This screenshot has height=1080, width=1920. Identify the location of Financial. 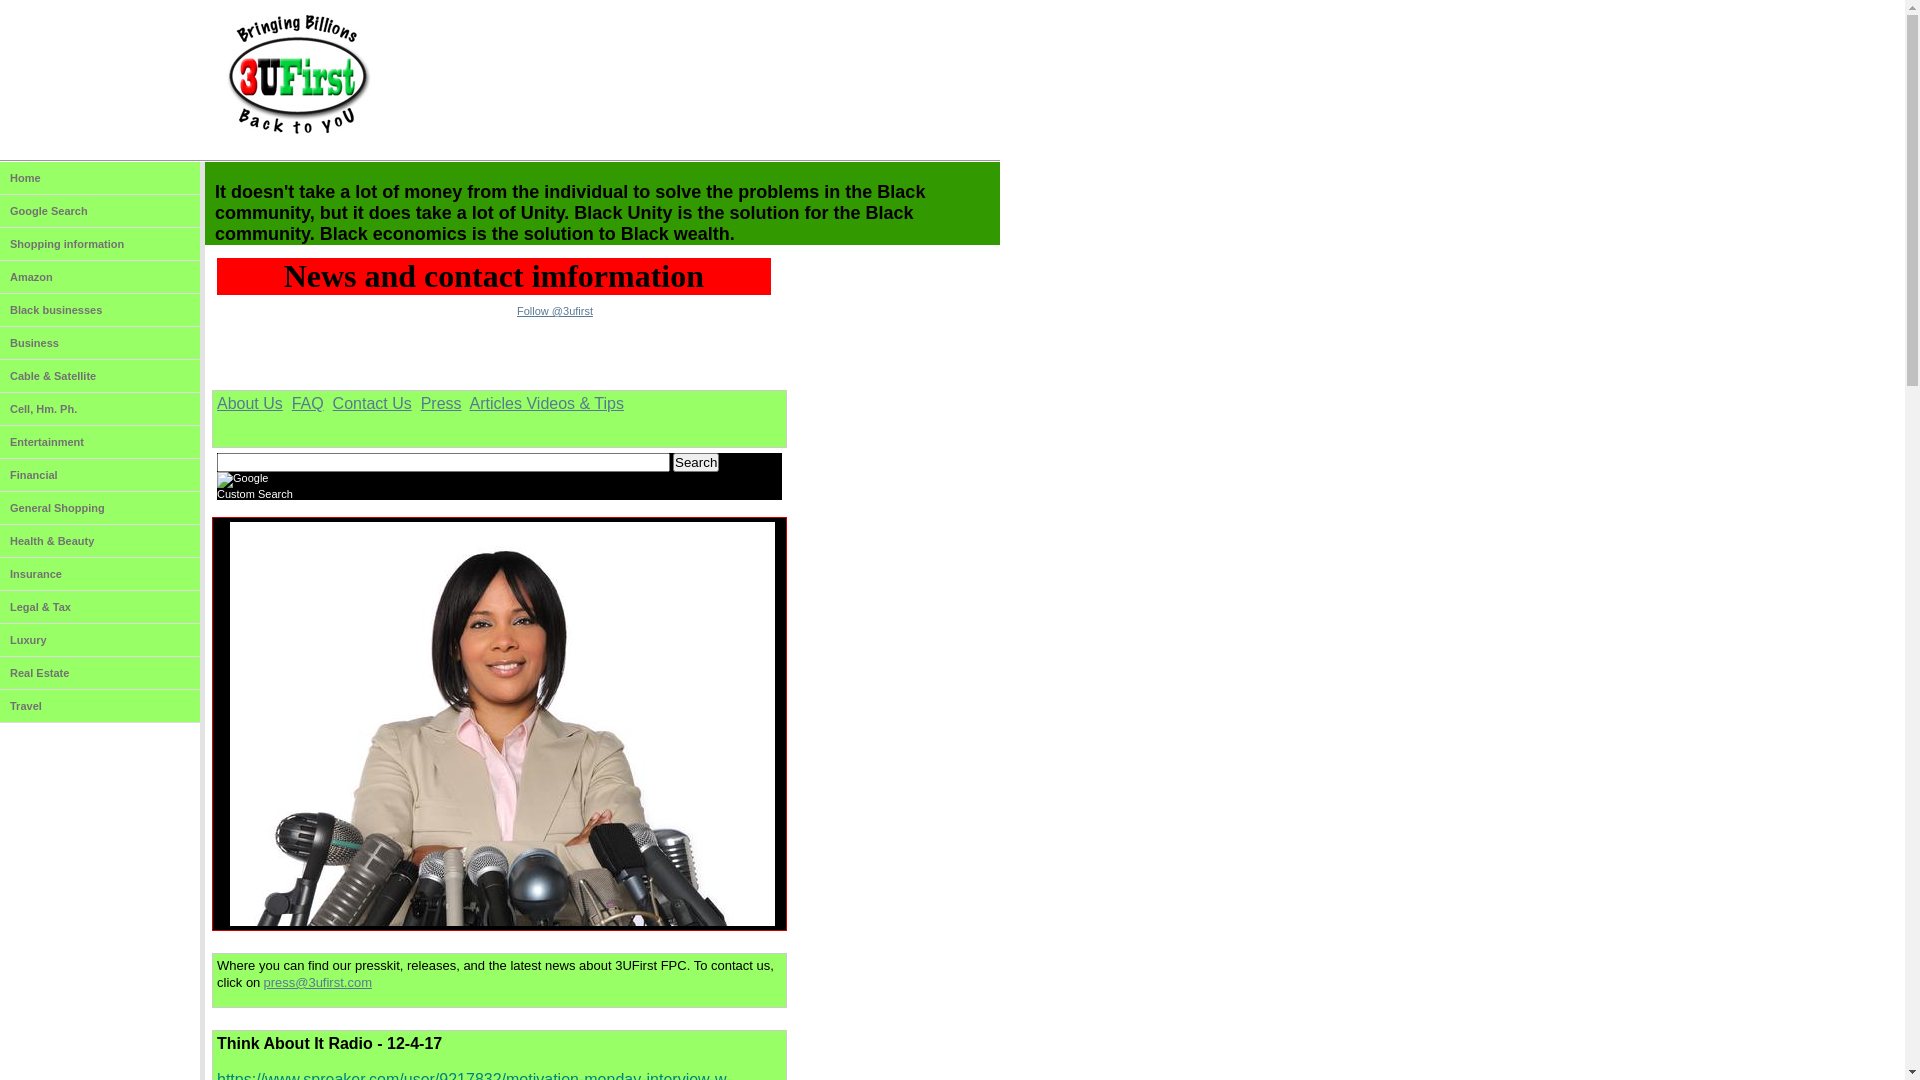
(100, 476).